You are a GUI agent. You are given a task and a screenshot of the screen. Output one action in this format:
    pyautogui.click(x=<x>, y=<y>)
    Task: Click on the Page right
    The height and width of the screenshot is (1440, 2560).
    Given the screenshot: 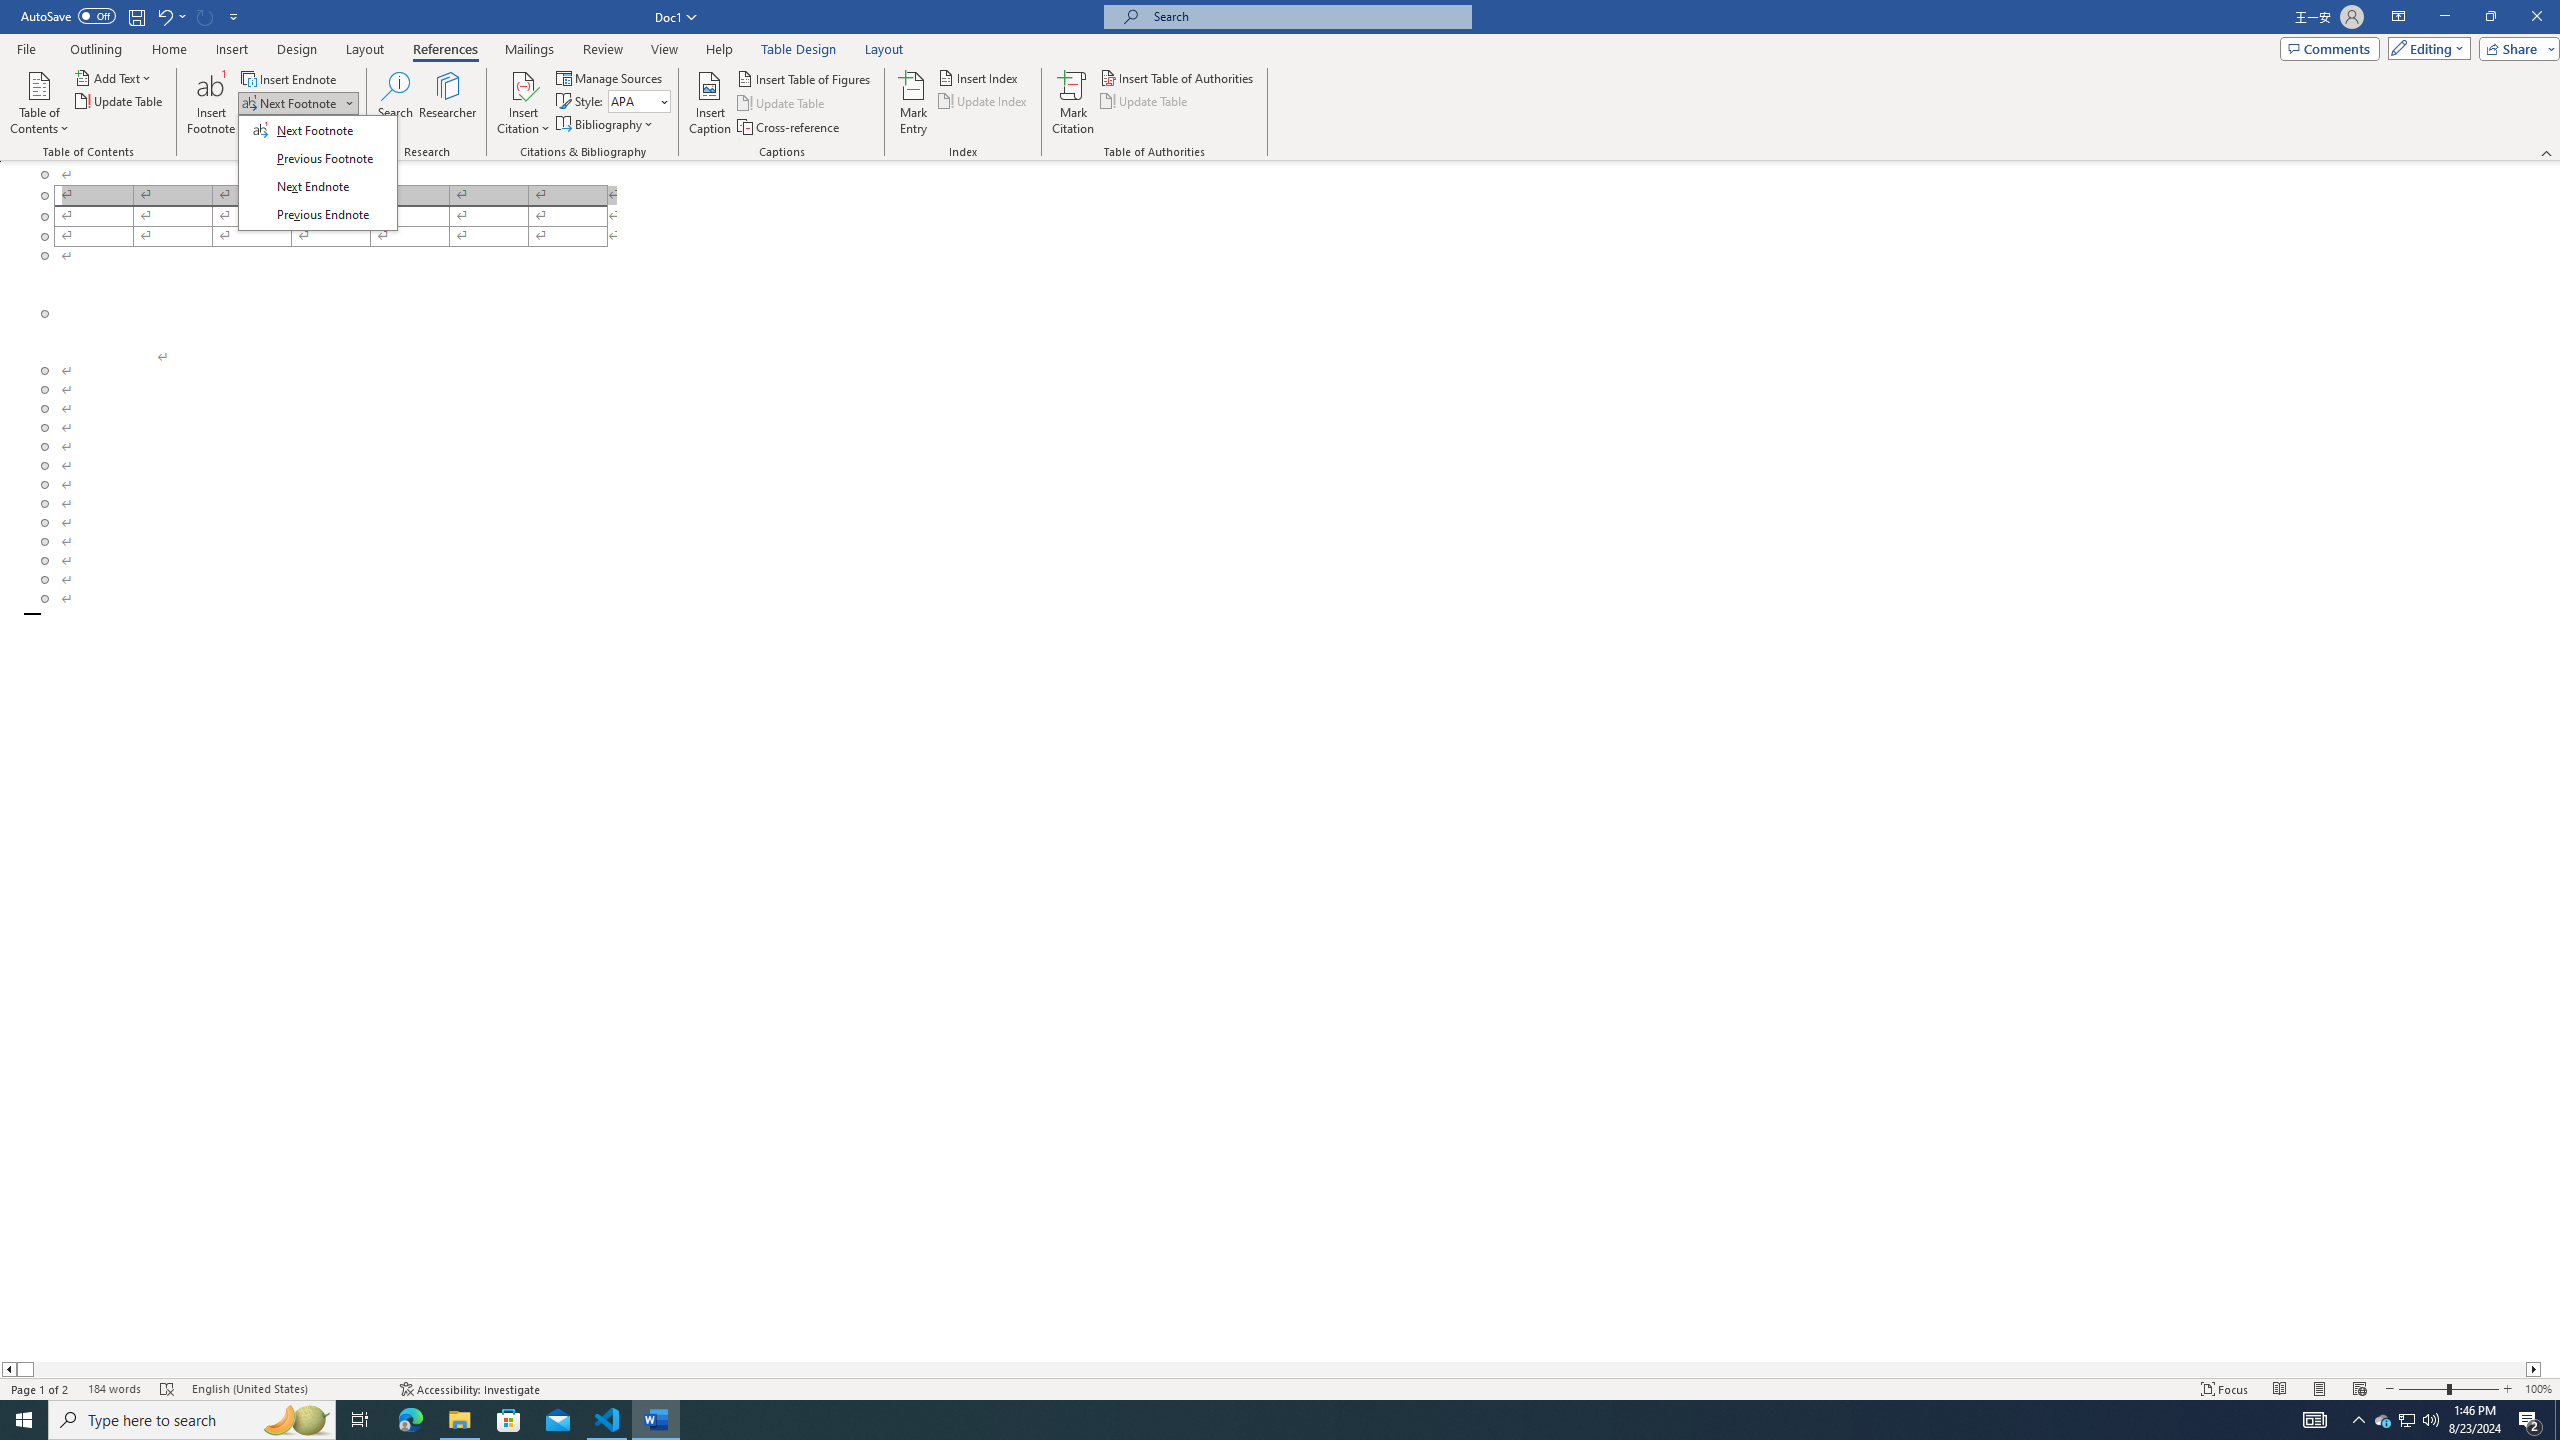 What is the action you would take?
    pyautogui.click(x=2557, y=1420)
    